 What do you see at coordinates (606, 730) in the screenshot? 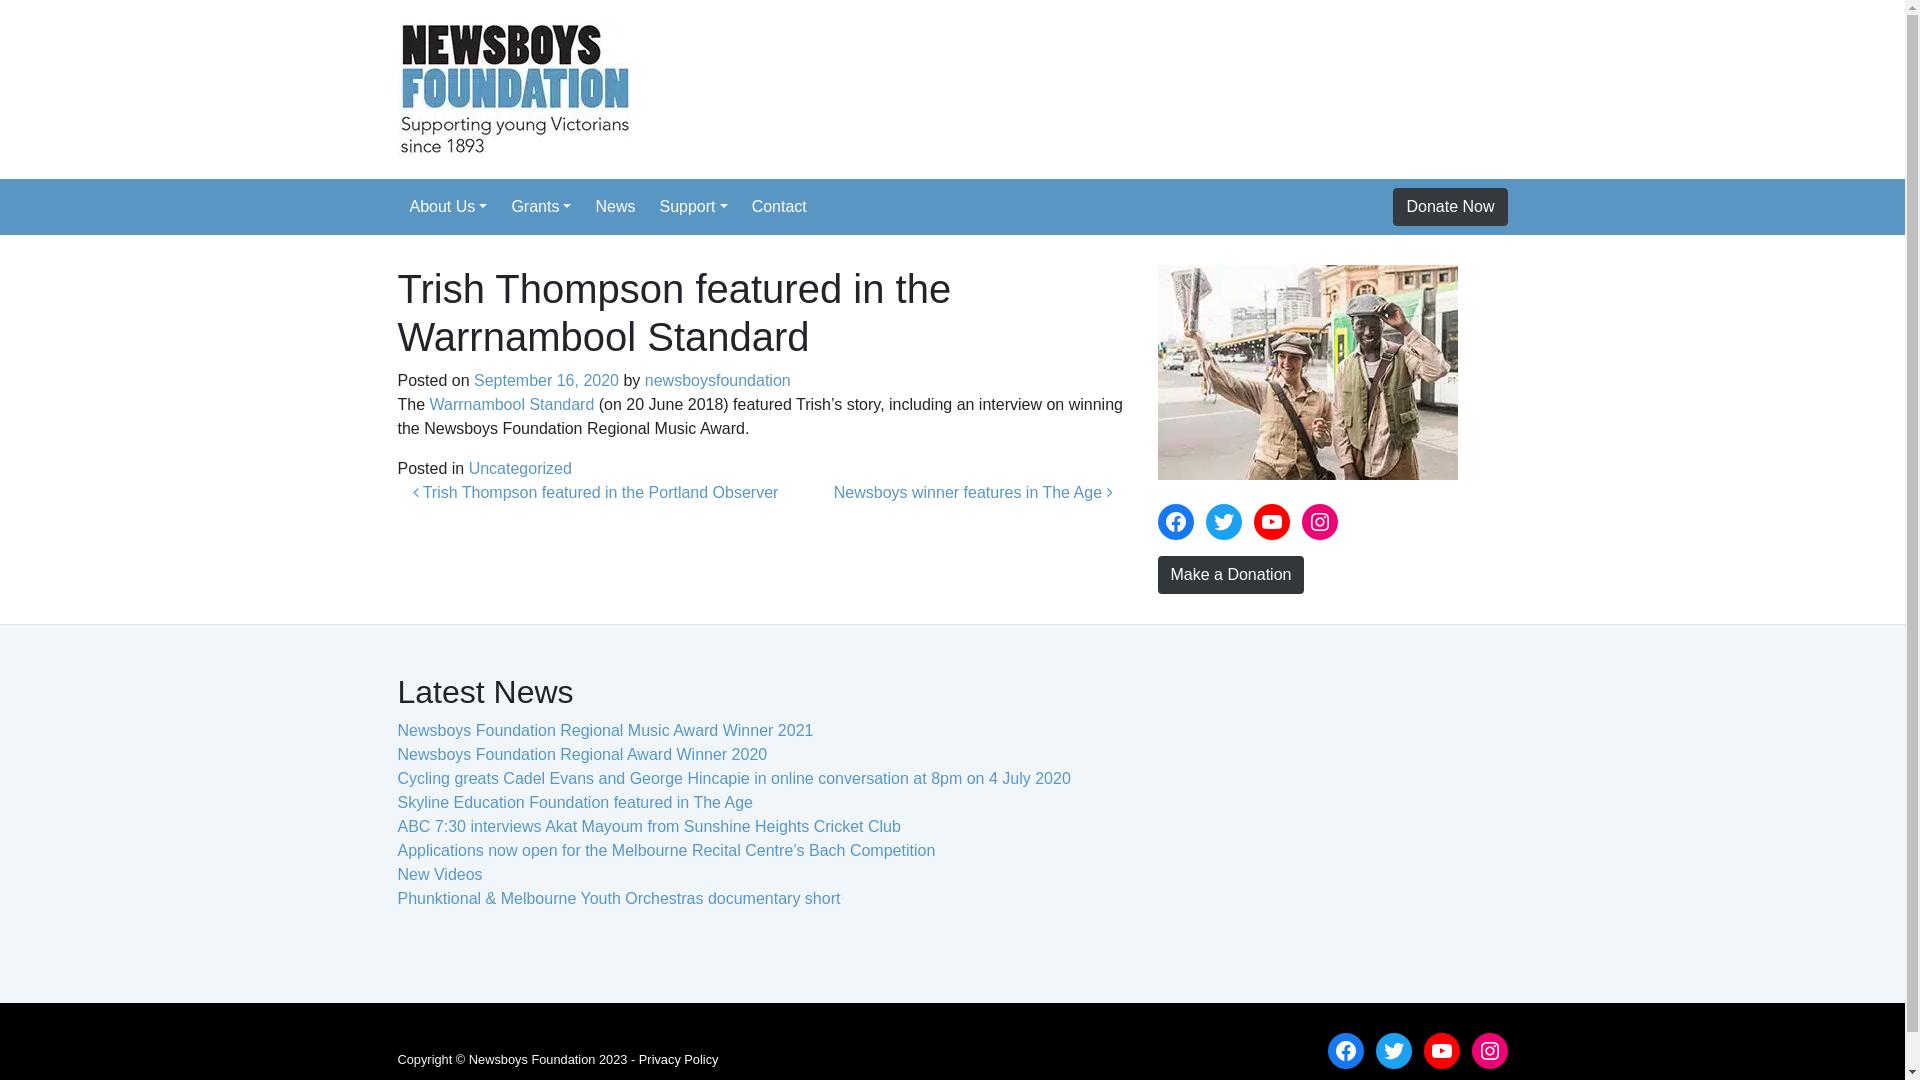
I see `Newsboys Foundation Regional Music Award Winner 2021` at bounding box center [606, 730].